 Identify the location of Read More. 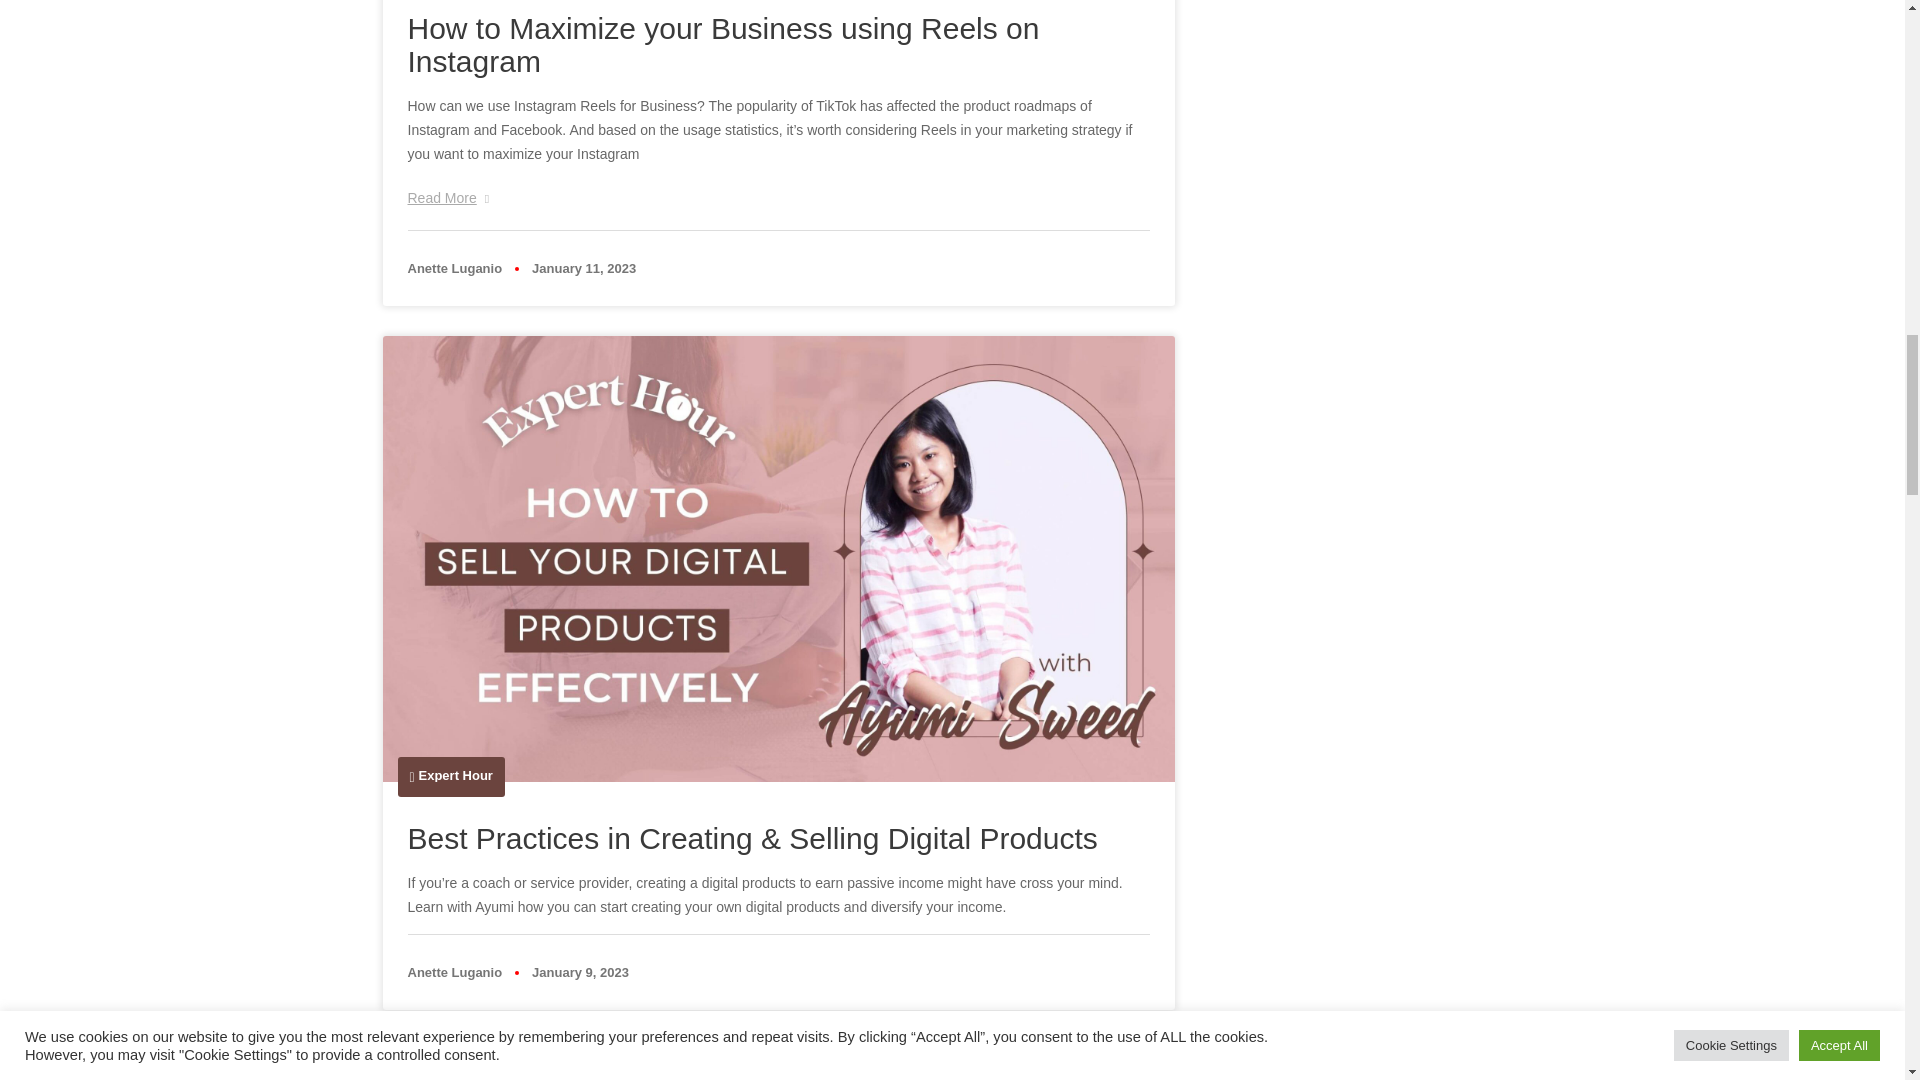
(448, 197).